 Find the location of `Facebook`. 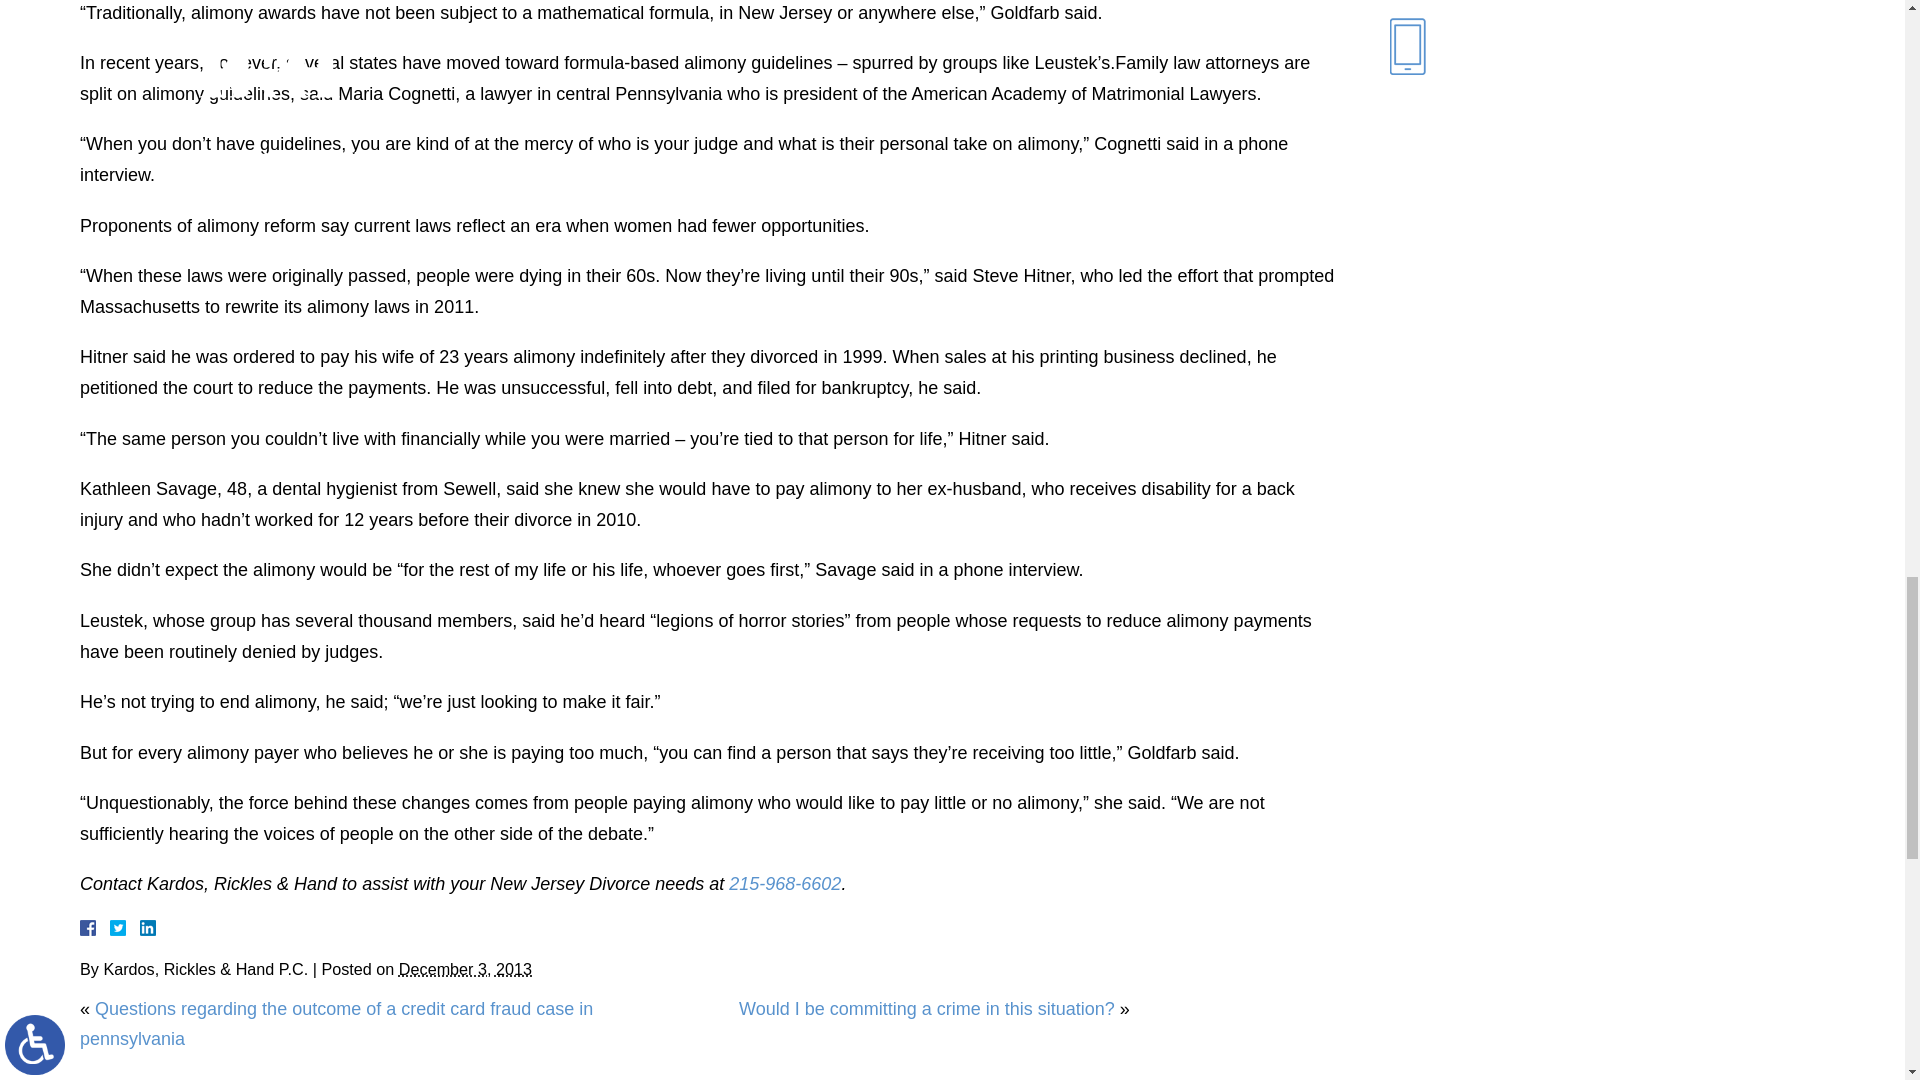

Facebook is located at coordinates (112, 928).